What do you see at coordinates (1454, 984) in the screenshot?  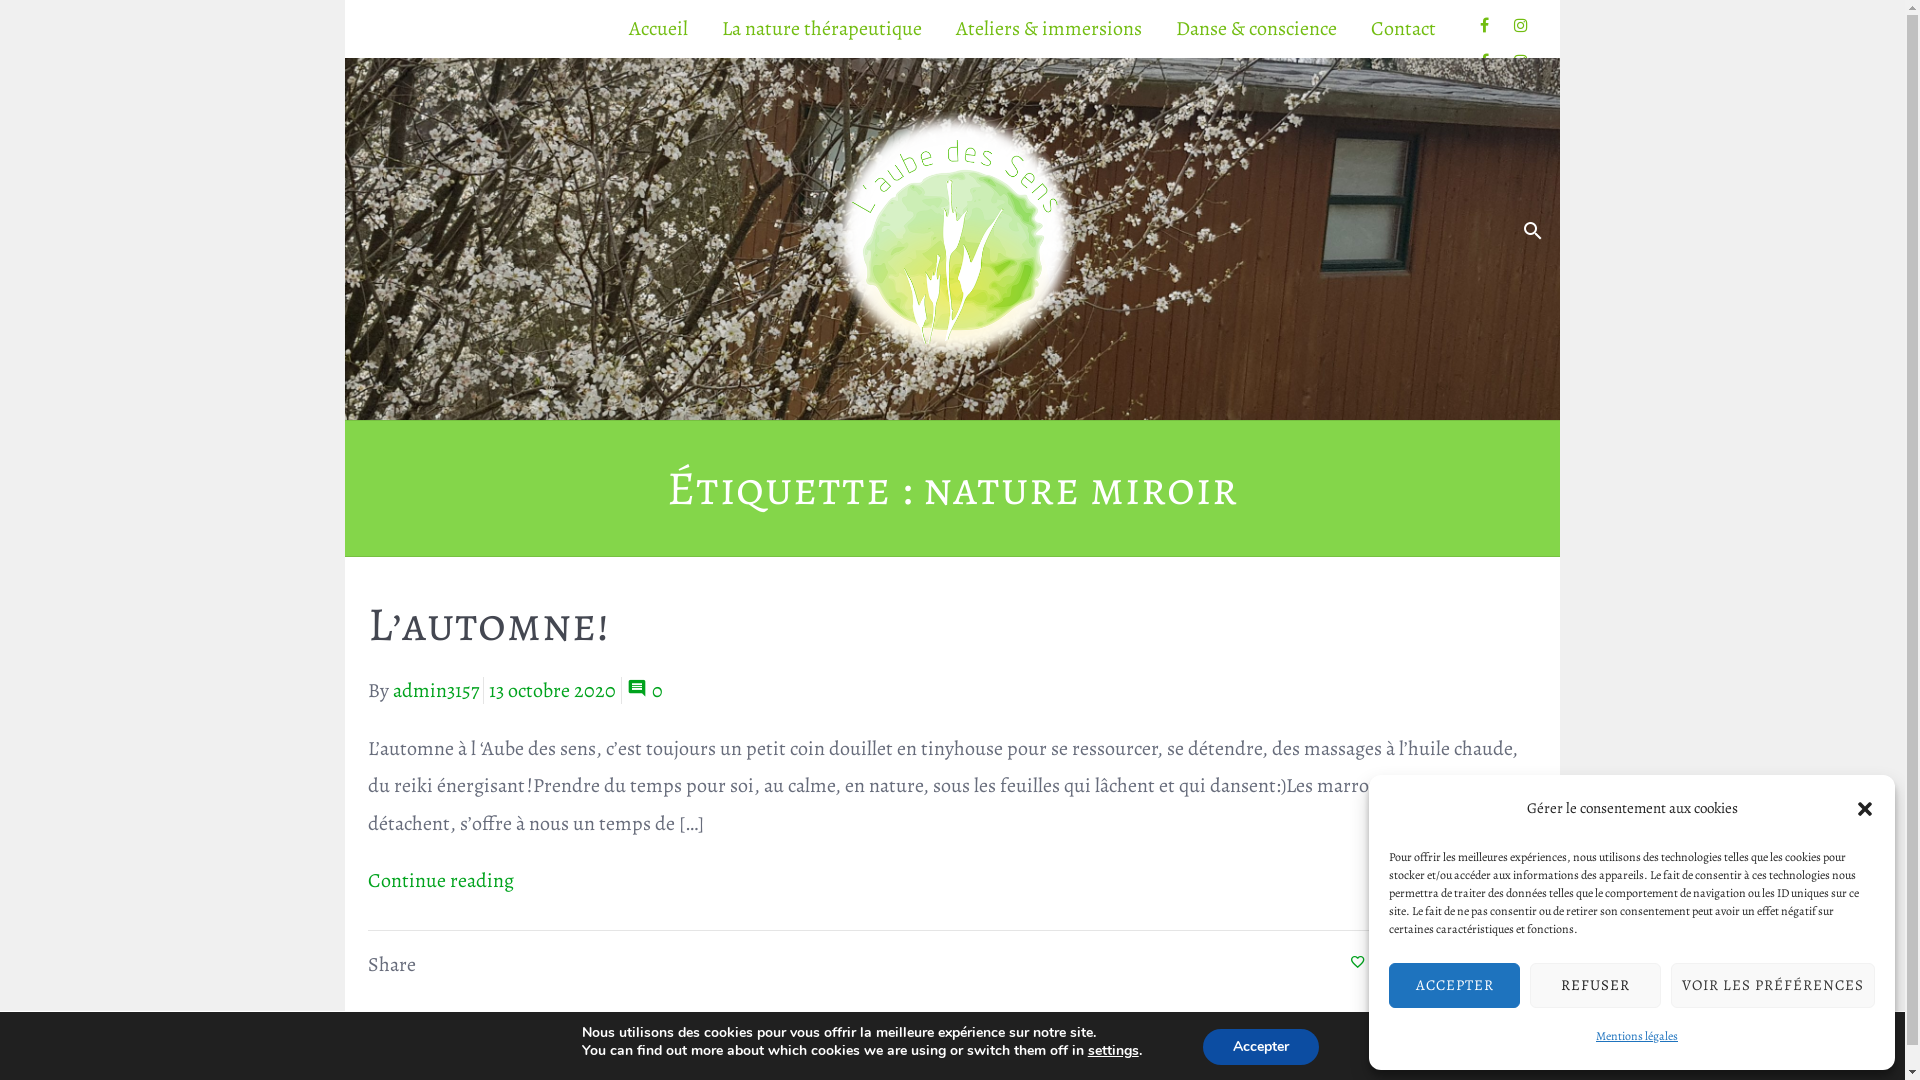 I see `ACCEPTER` at bounding box center [1454, 984].